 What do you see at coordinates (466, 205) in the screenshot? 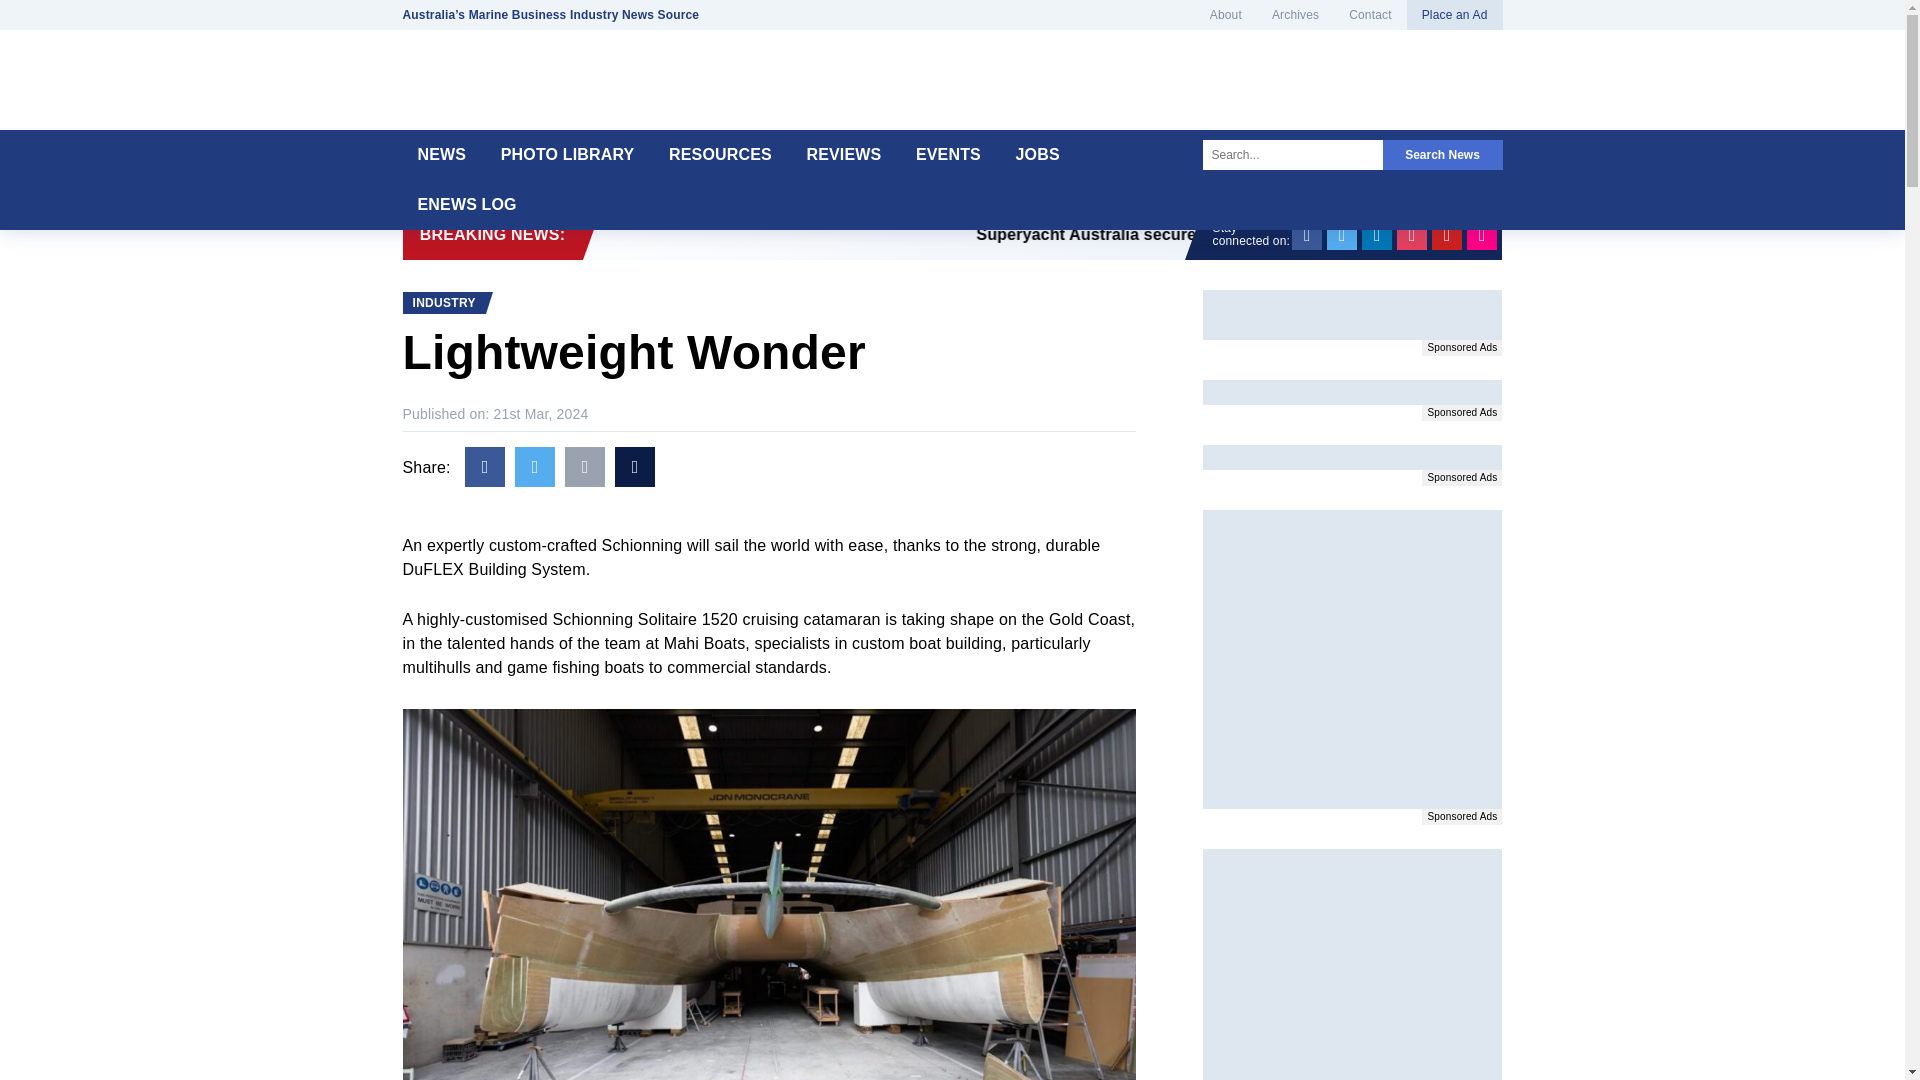
I see `ENEWS LOG` at bounding box center [466, 205].